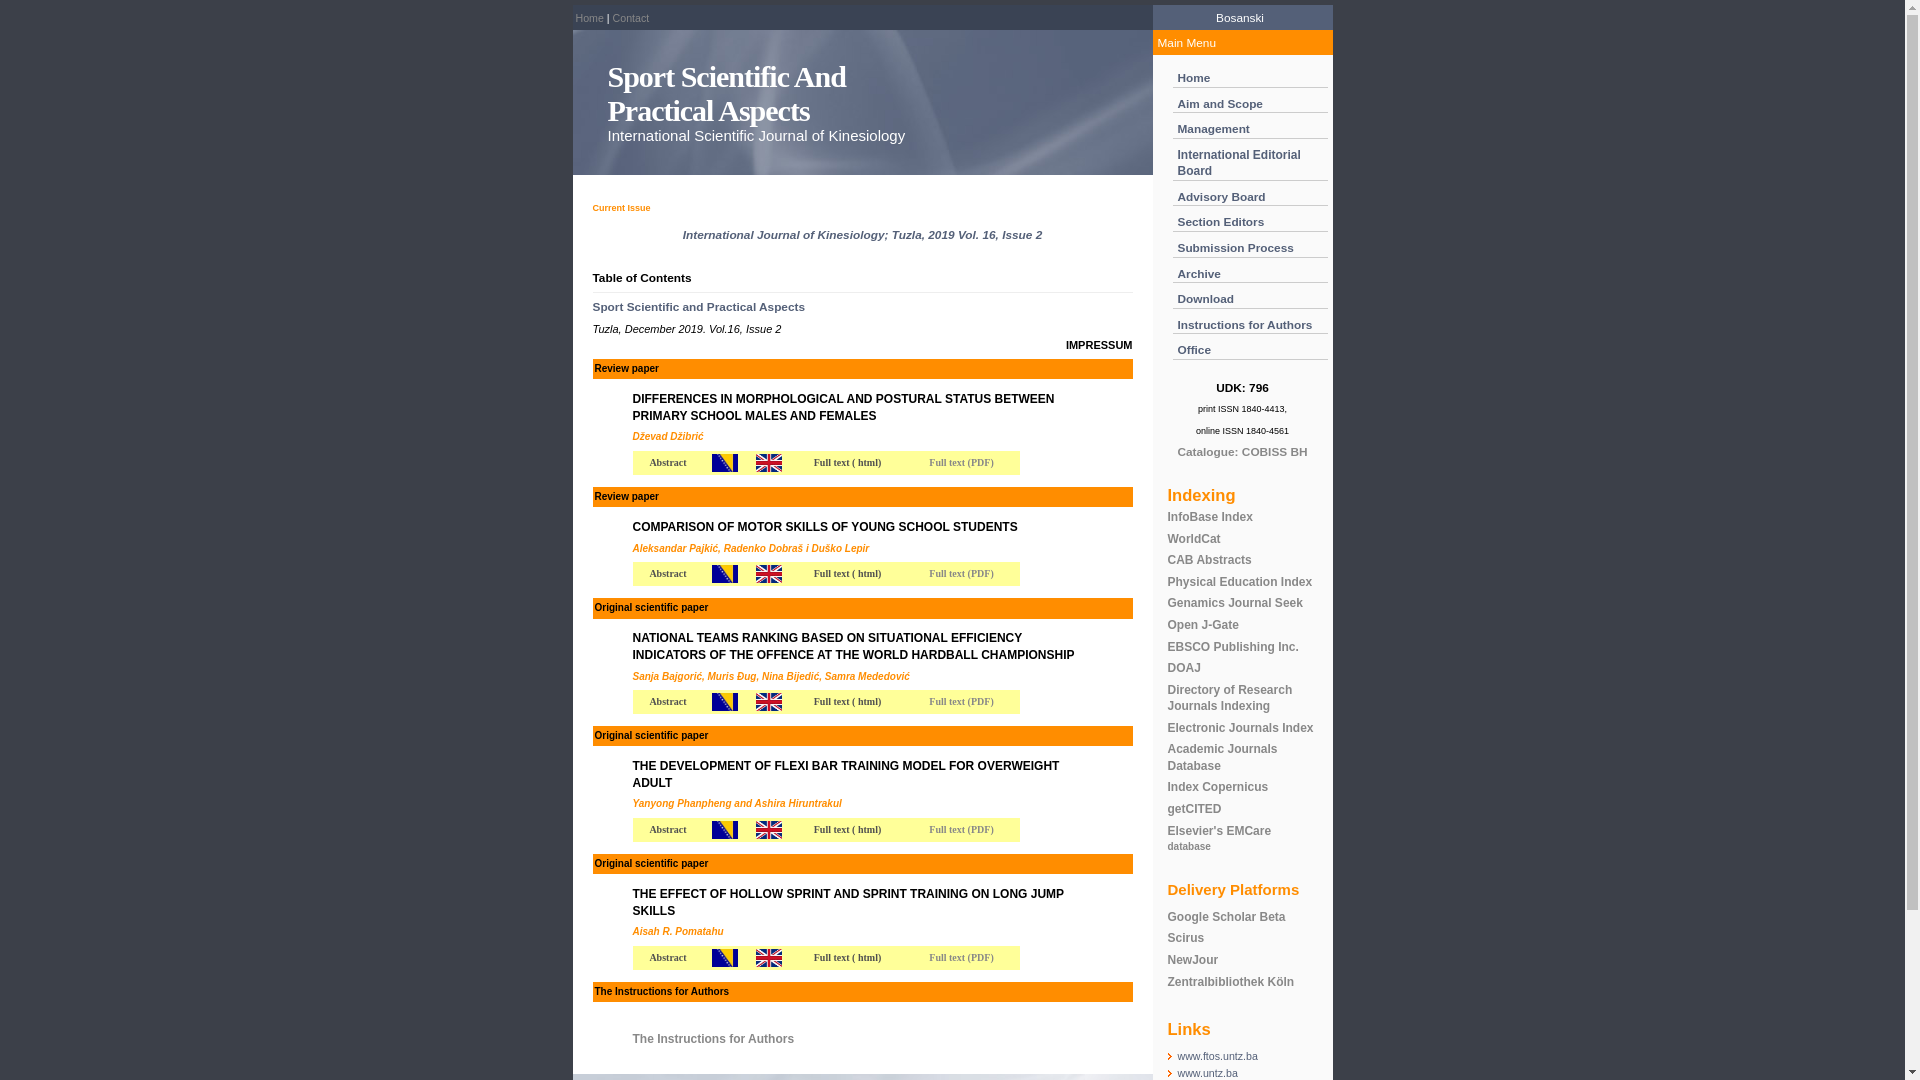 The image size is (1920, 1080). I want to click on Archive, so click(1200, 273).